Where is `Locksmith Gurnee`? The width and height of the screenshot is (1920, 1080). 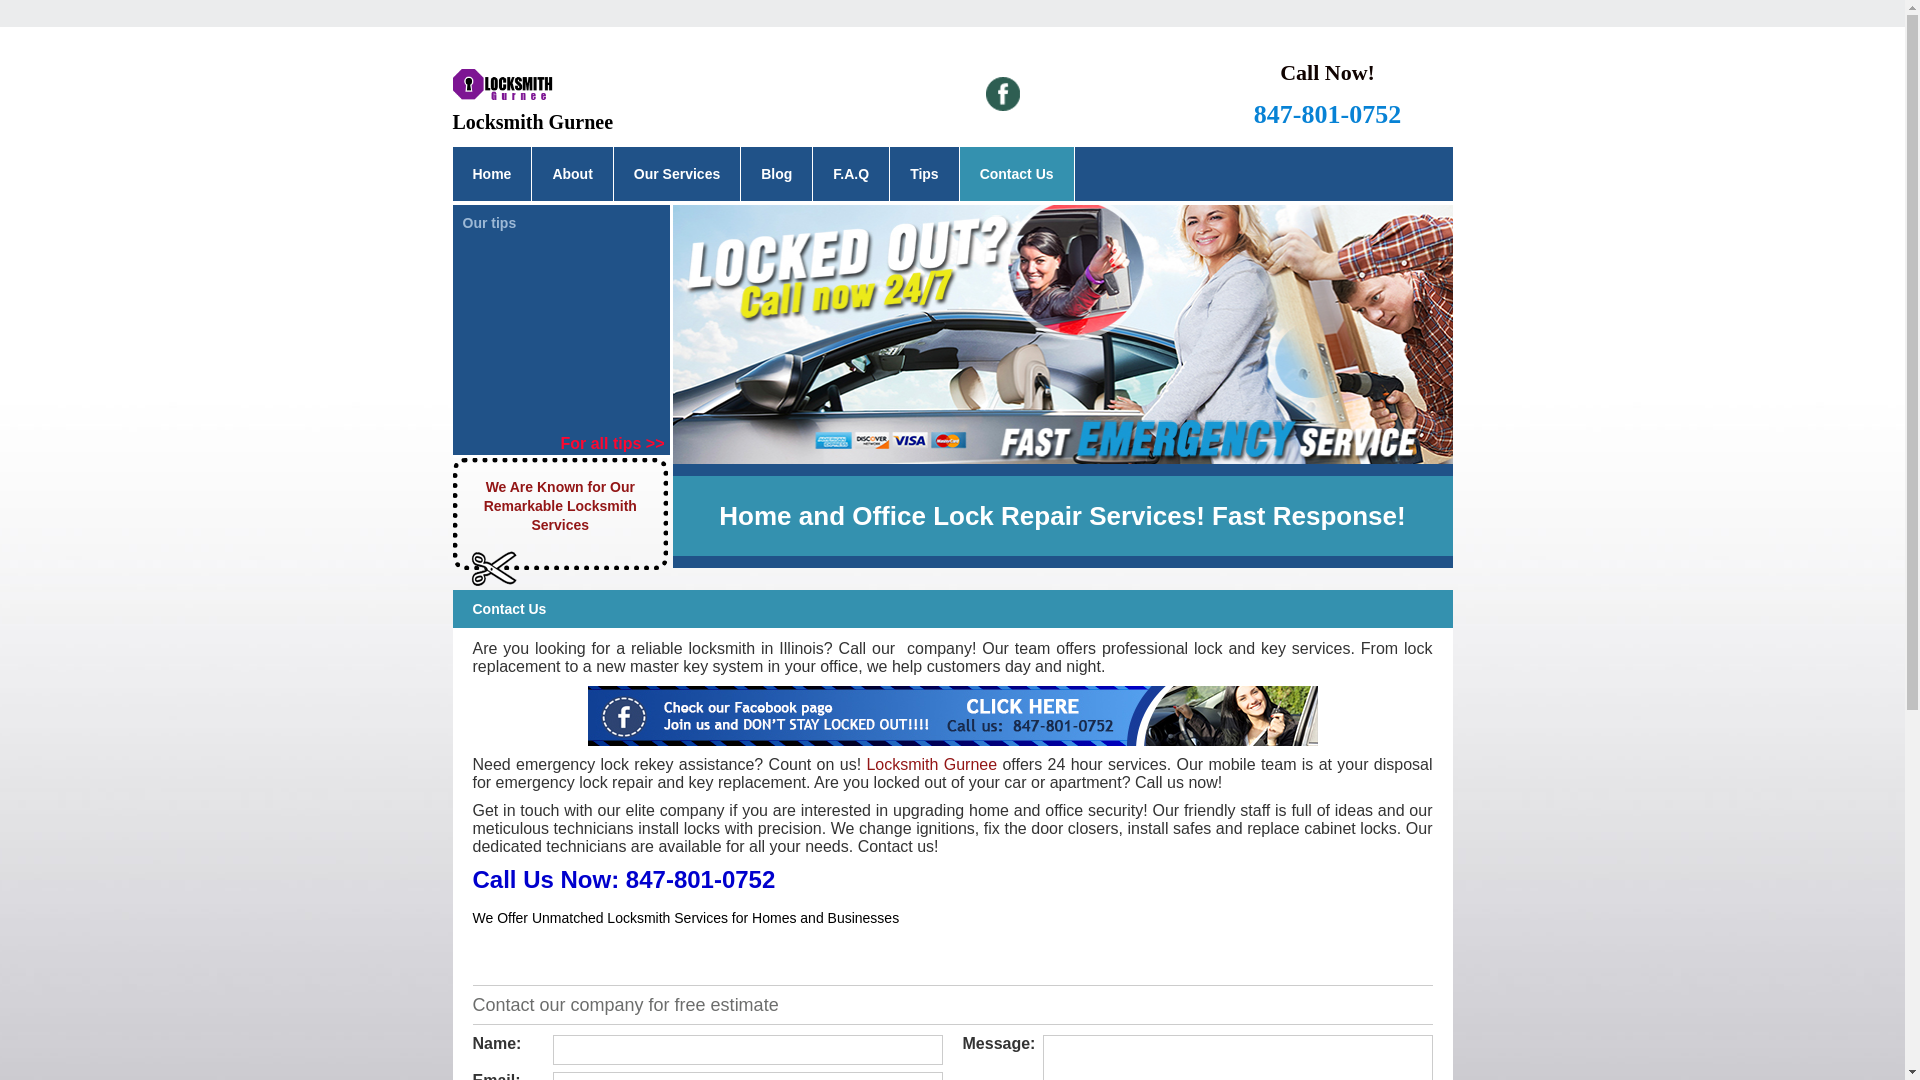
Locksmith Gurnee is located at coordinates (932, 764).